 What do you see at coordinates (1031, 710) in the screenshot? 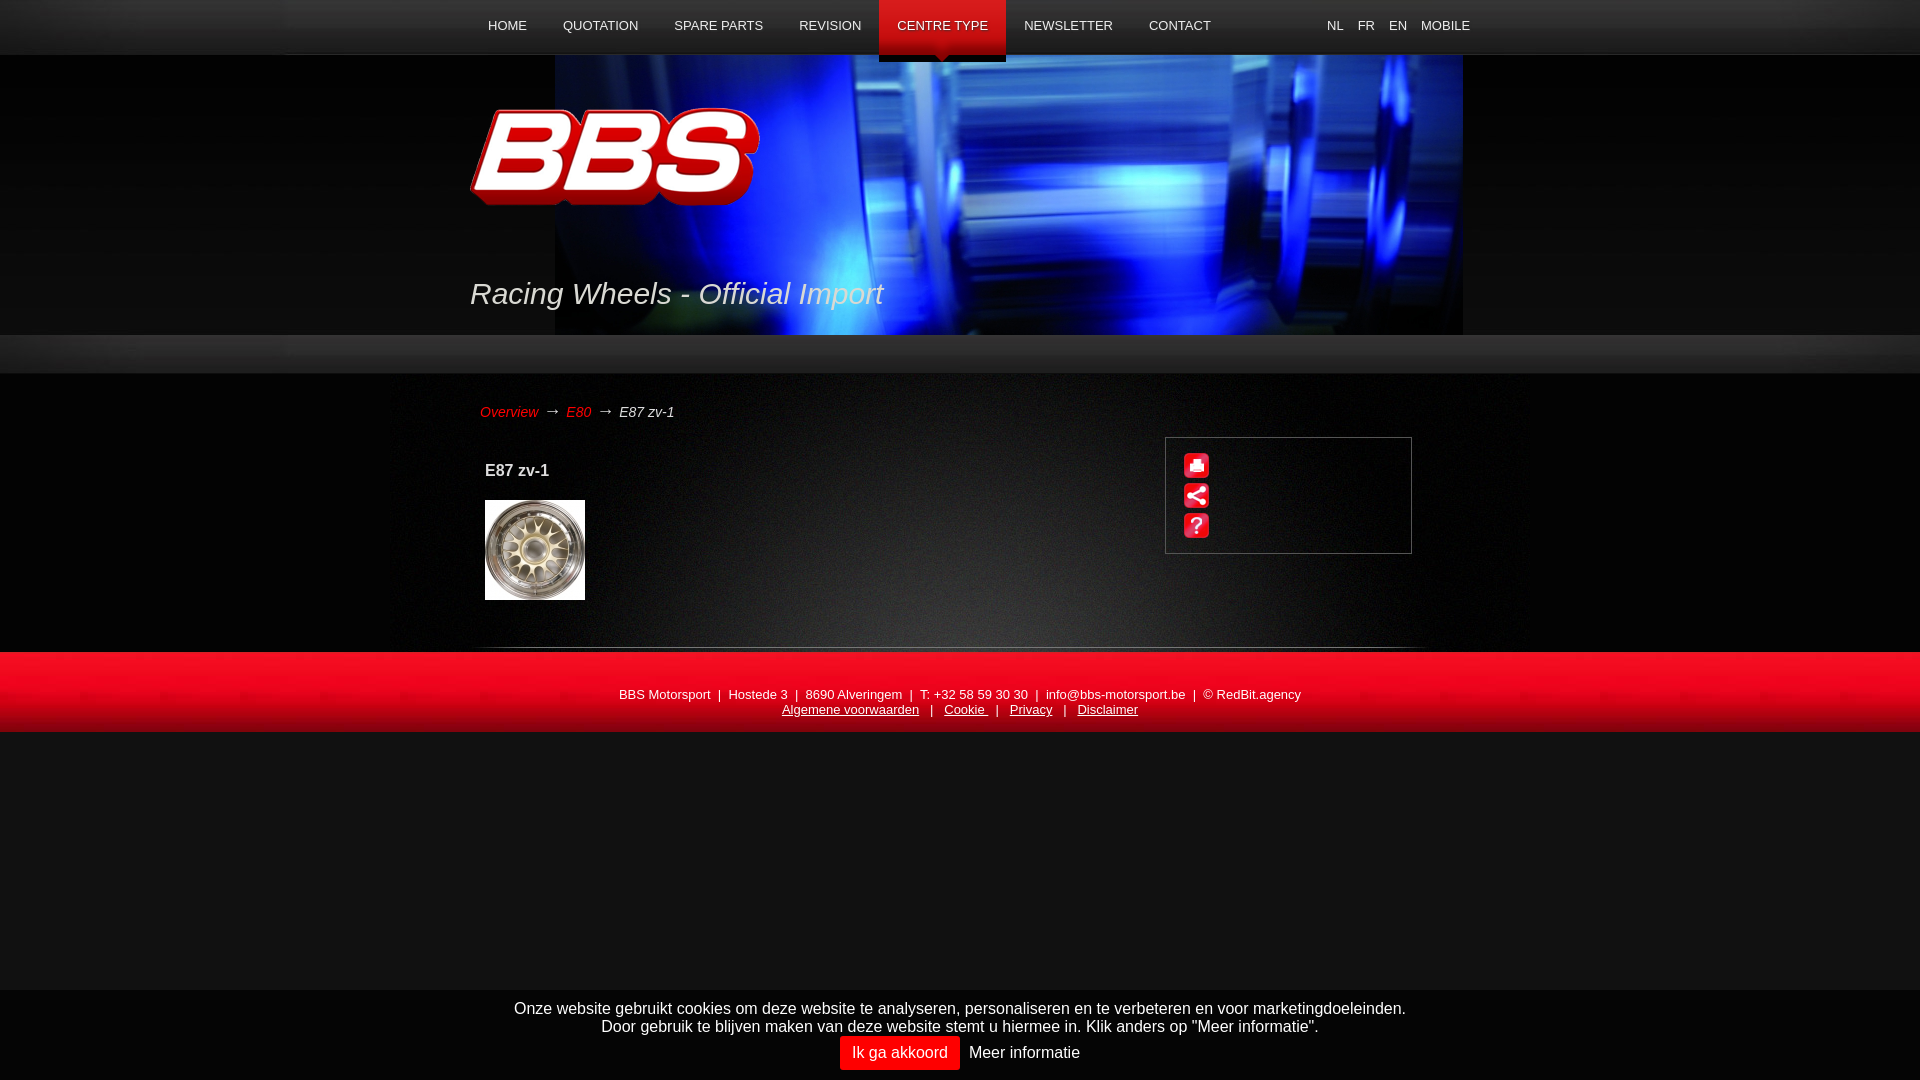
I see `Privacy` at bounding box center [1031, 710].